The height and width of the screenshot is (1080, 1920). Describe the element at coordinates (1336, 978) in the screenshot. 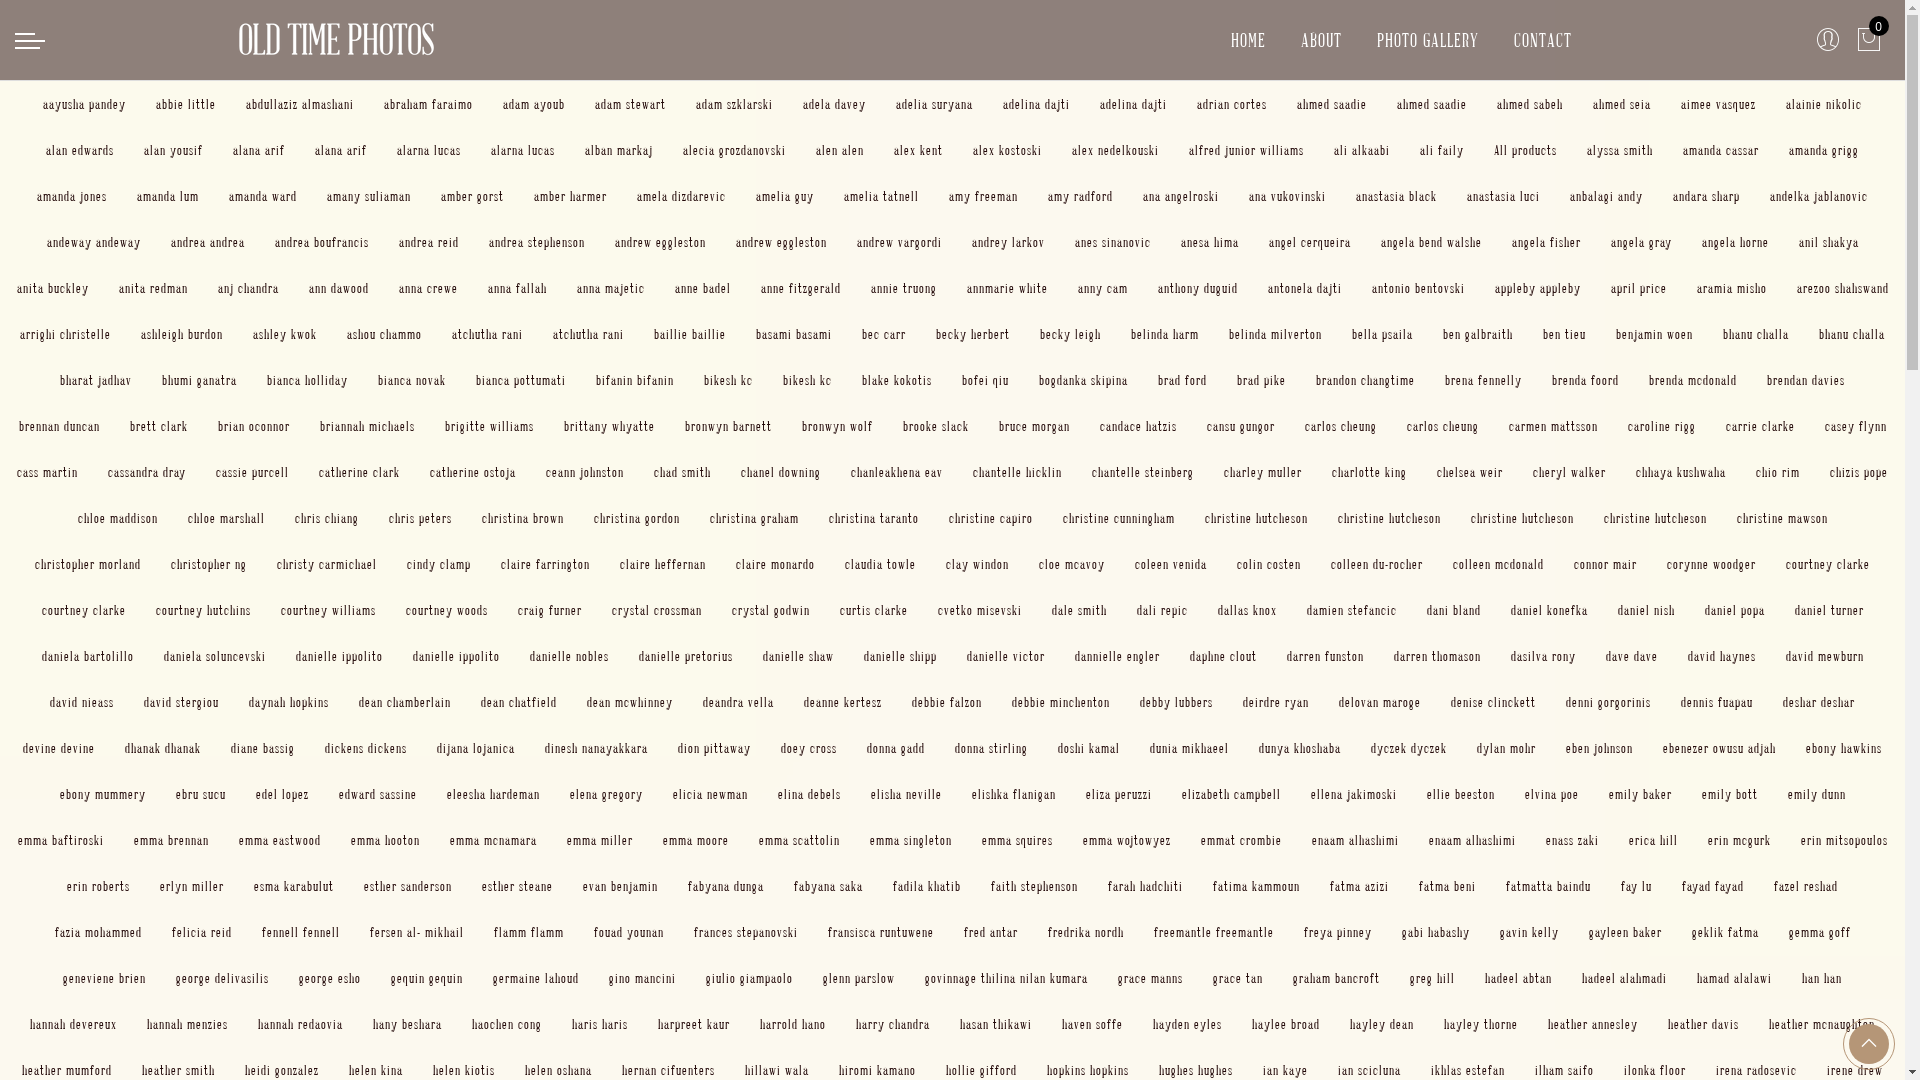

I see `graham bancroft` at that location.